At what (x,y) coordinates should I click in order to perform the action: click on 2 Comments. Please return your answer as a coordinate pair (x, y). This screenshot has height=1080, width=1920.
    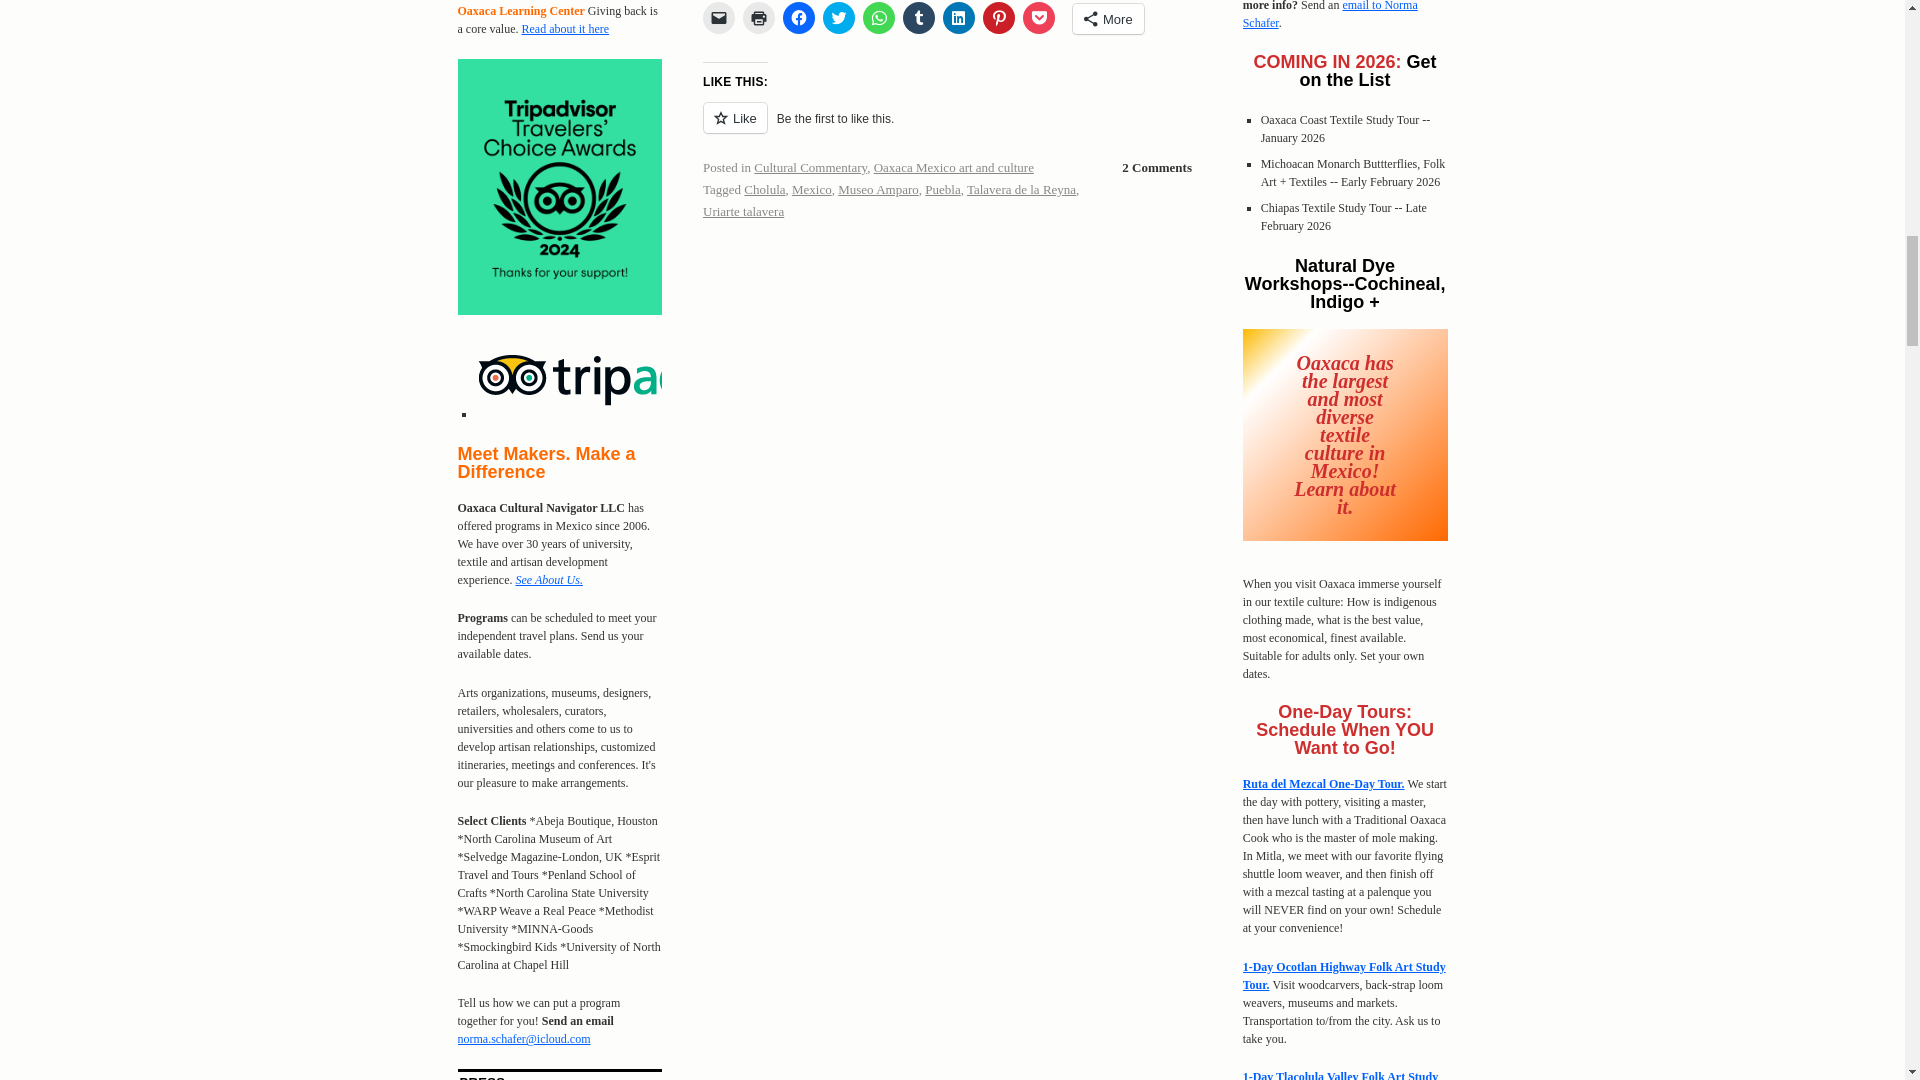
    Looking at the image, I should click on (1156, 168).